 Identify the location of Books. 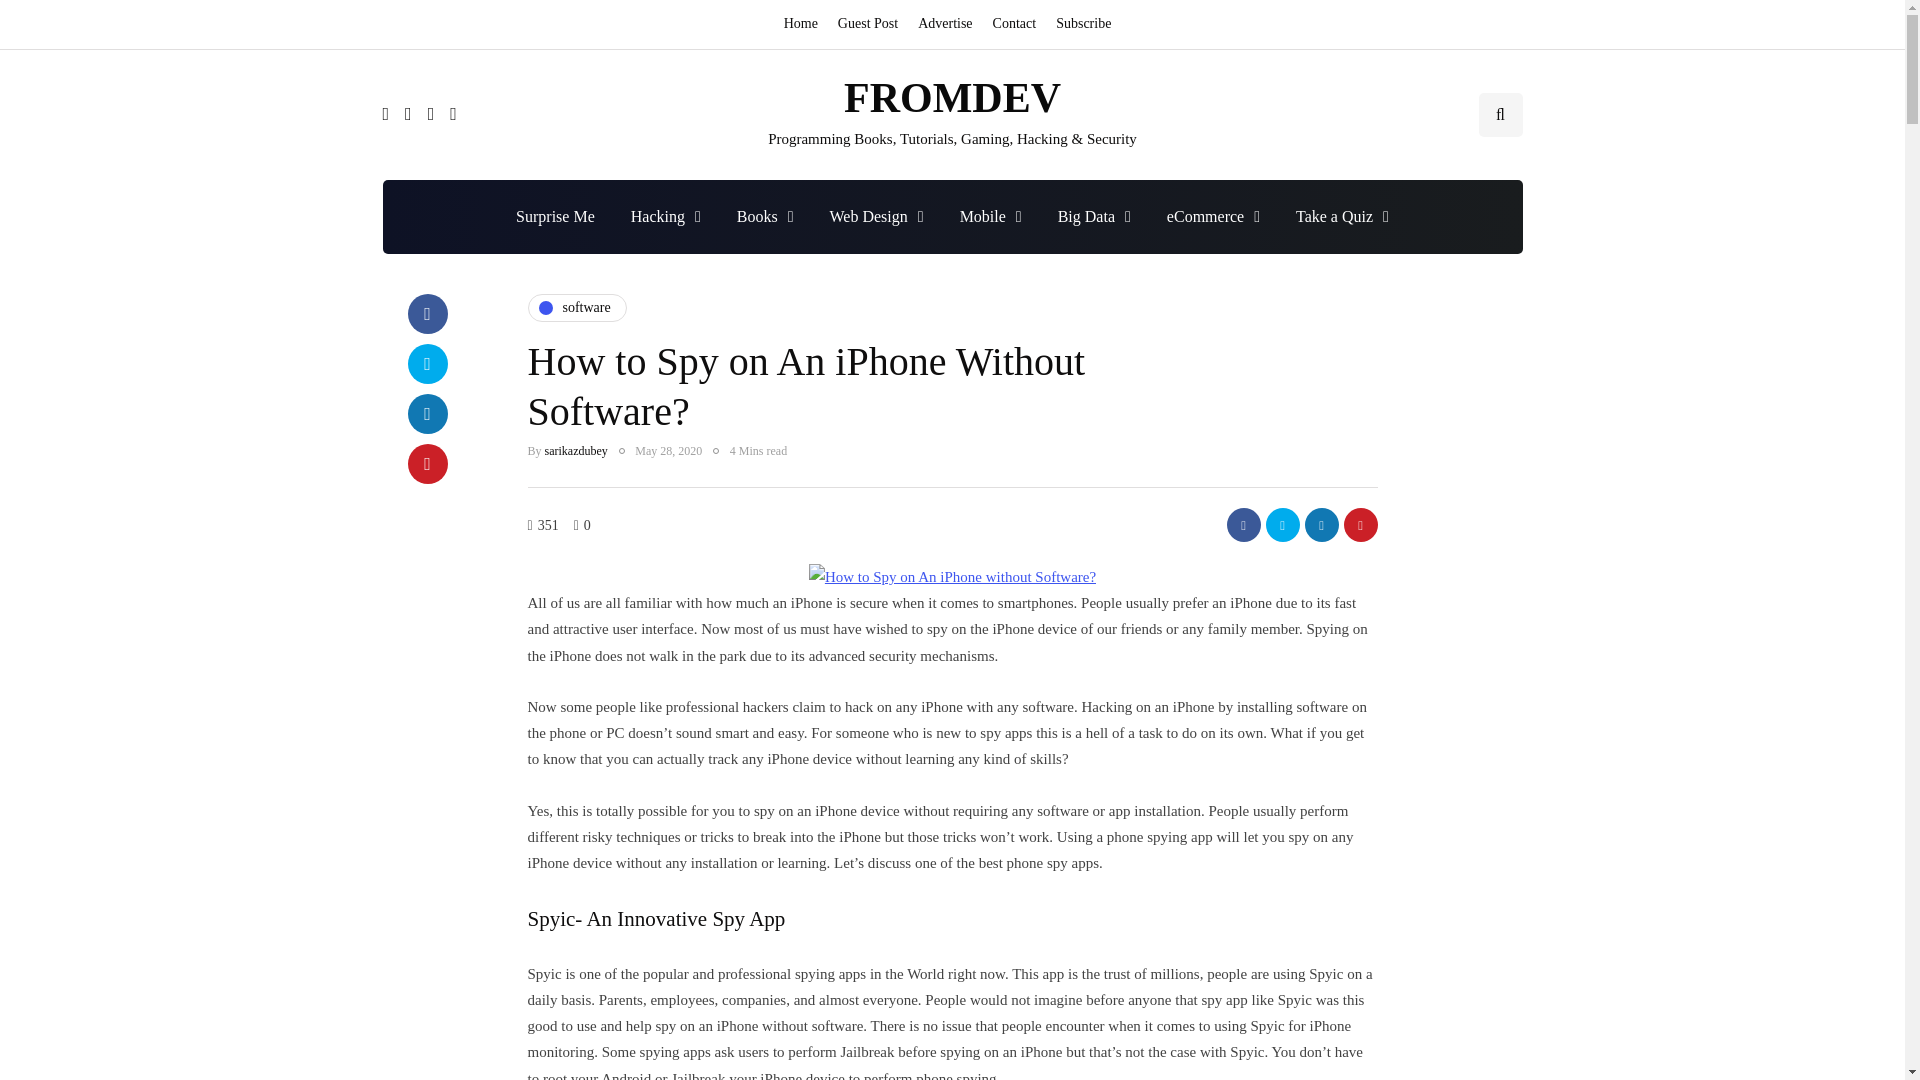
(765, 216).